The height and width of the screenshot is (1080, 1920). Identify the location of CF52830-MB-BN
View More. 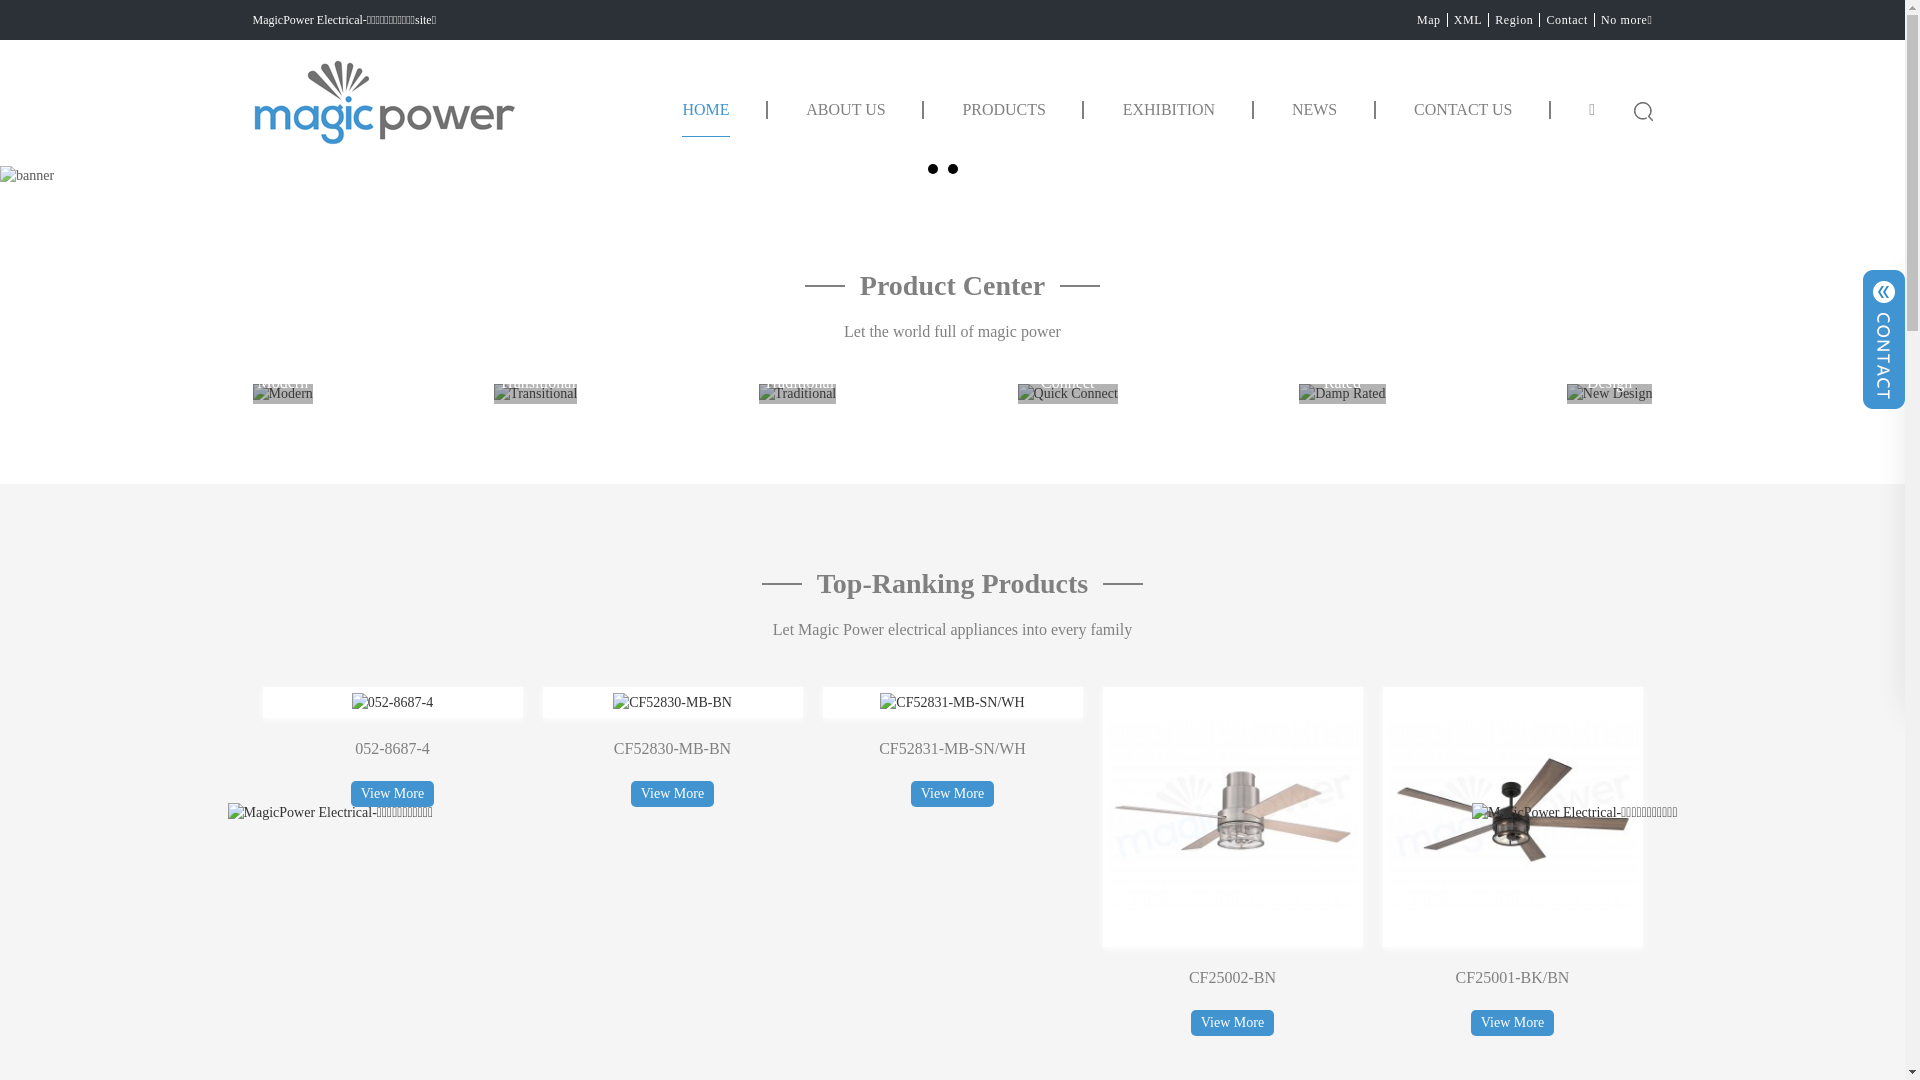
(952, 747).